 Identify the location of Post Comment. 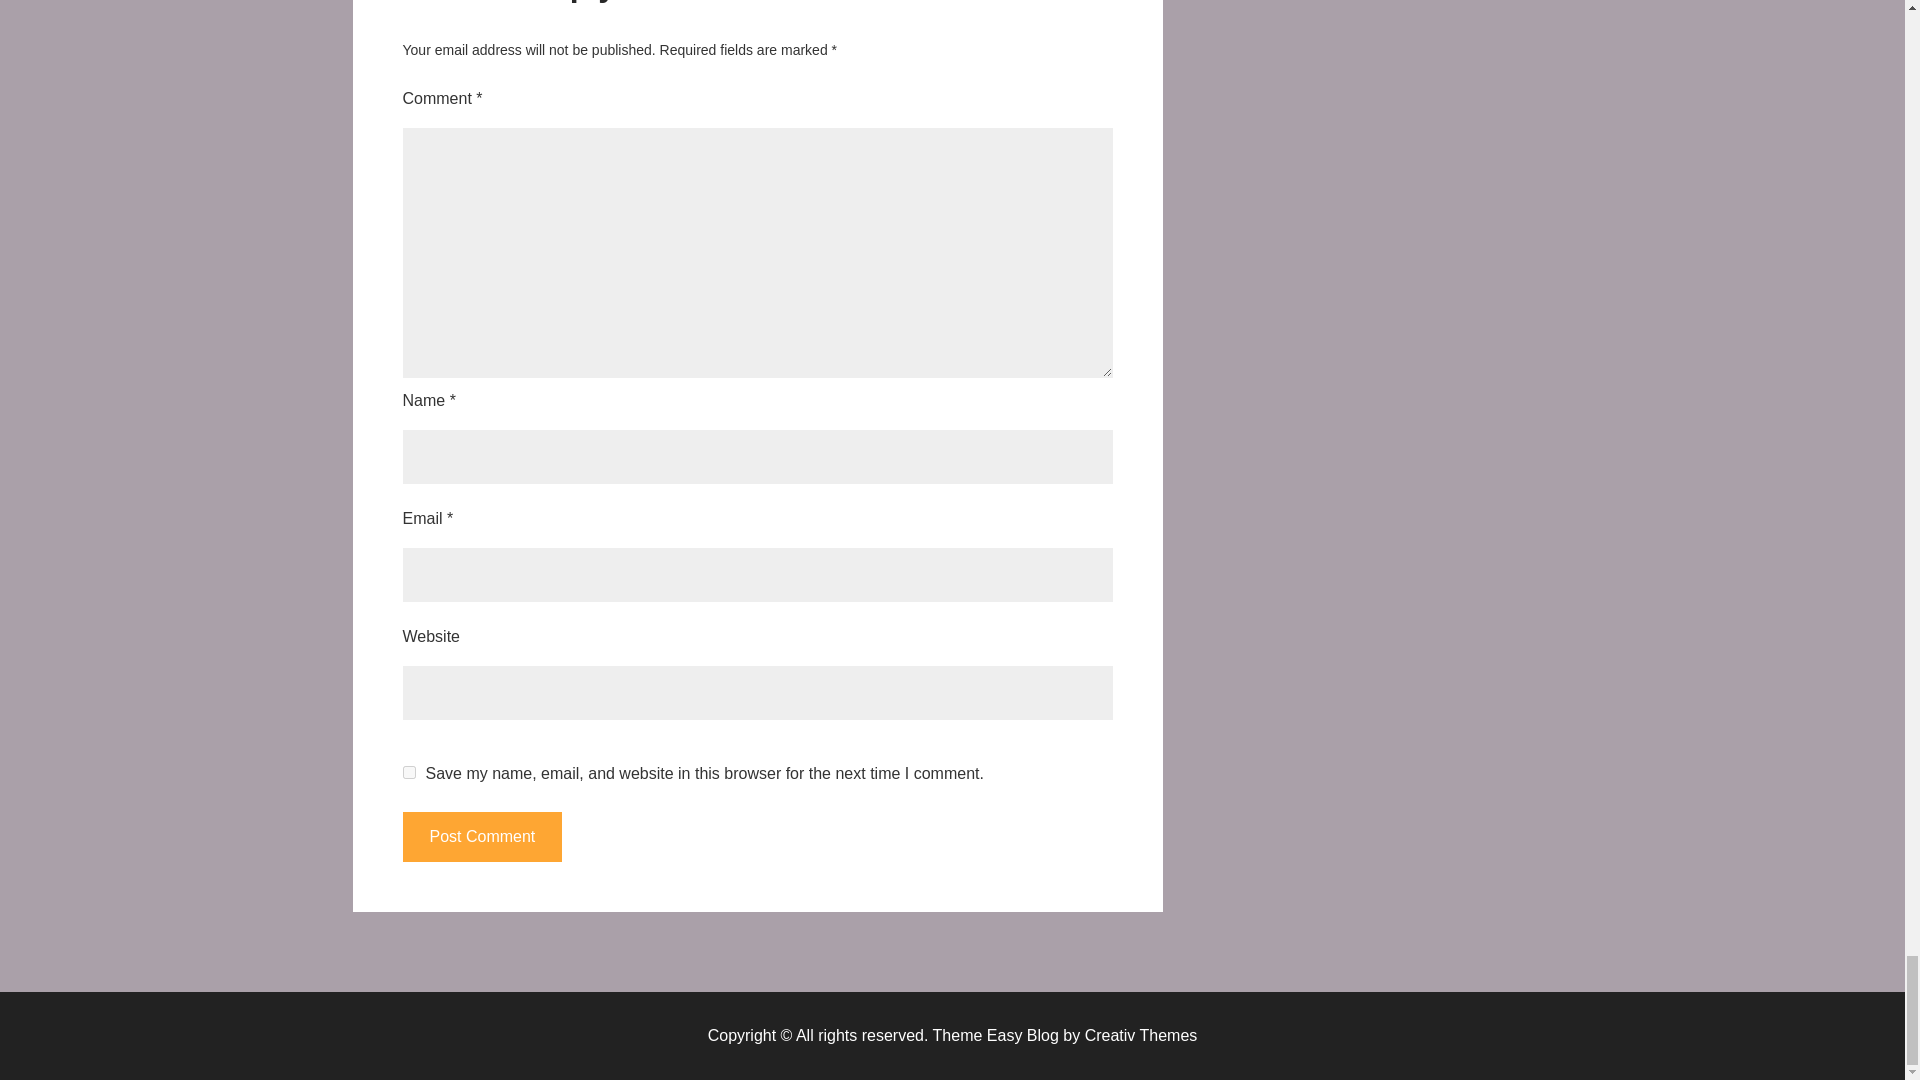
(482, 836).